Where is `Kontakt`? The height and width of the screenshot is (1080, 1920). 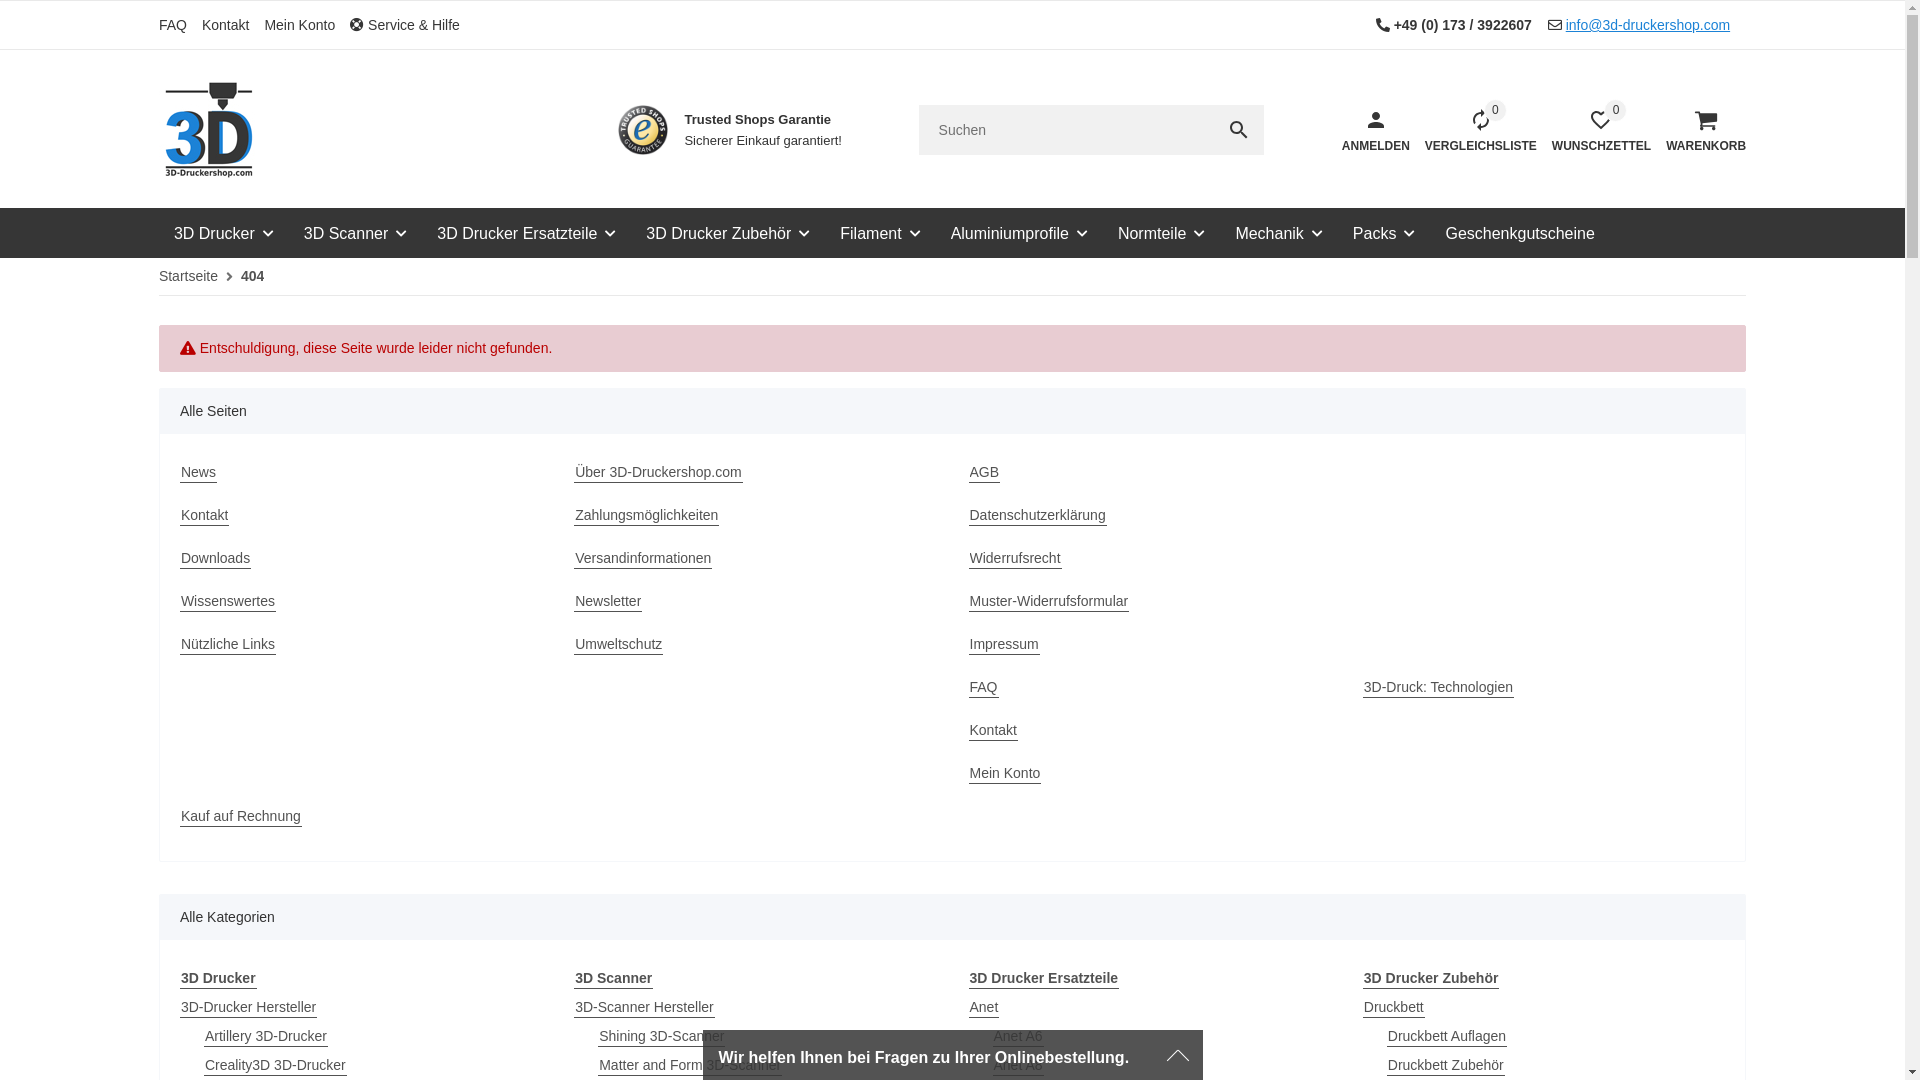 Kontakt is located at coordinates (992, 730).